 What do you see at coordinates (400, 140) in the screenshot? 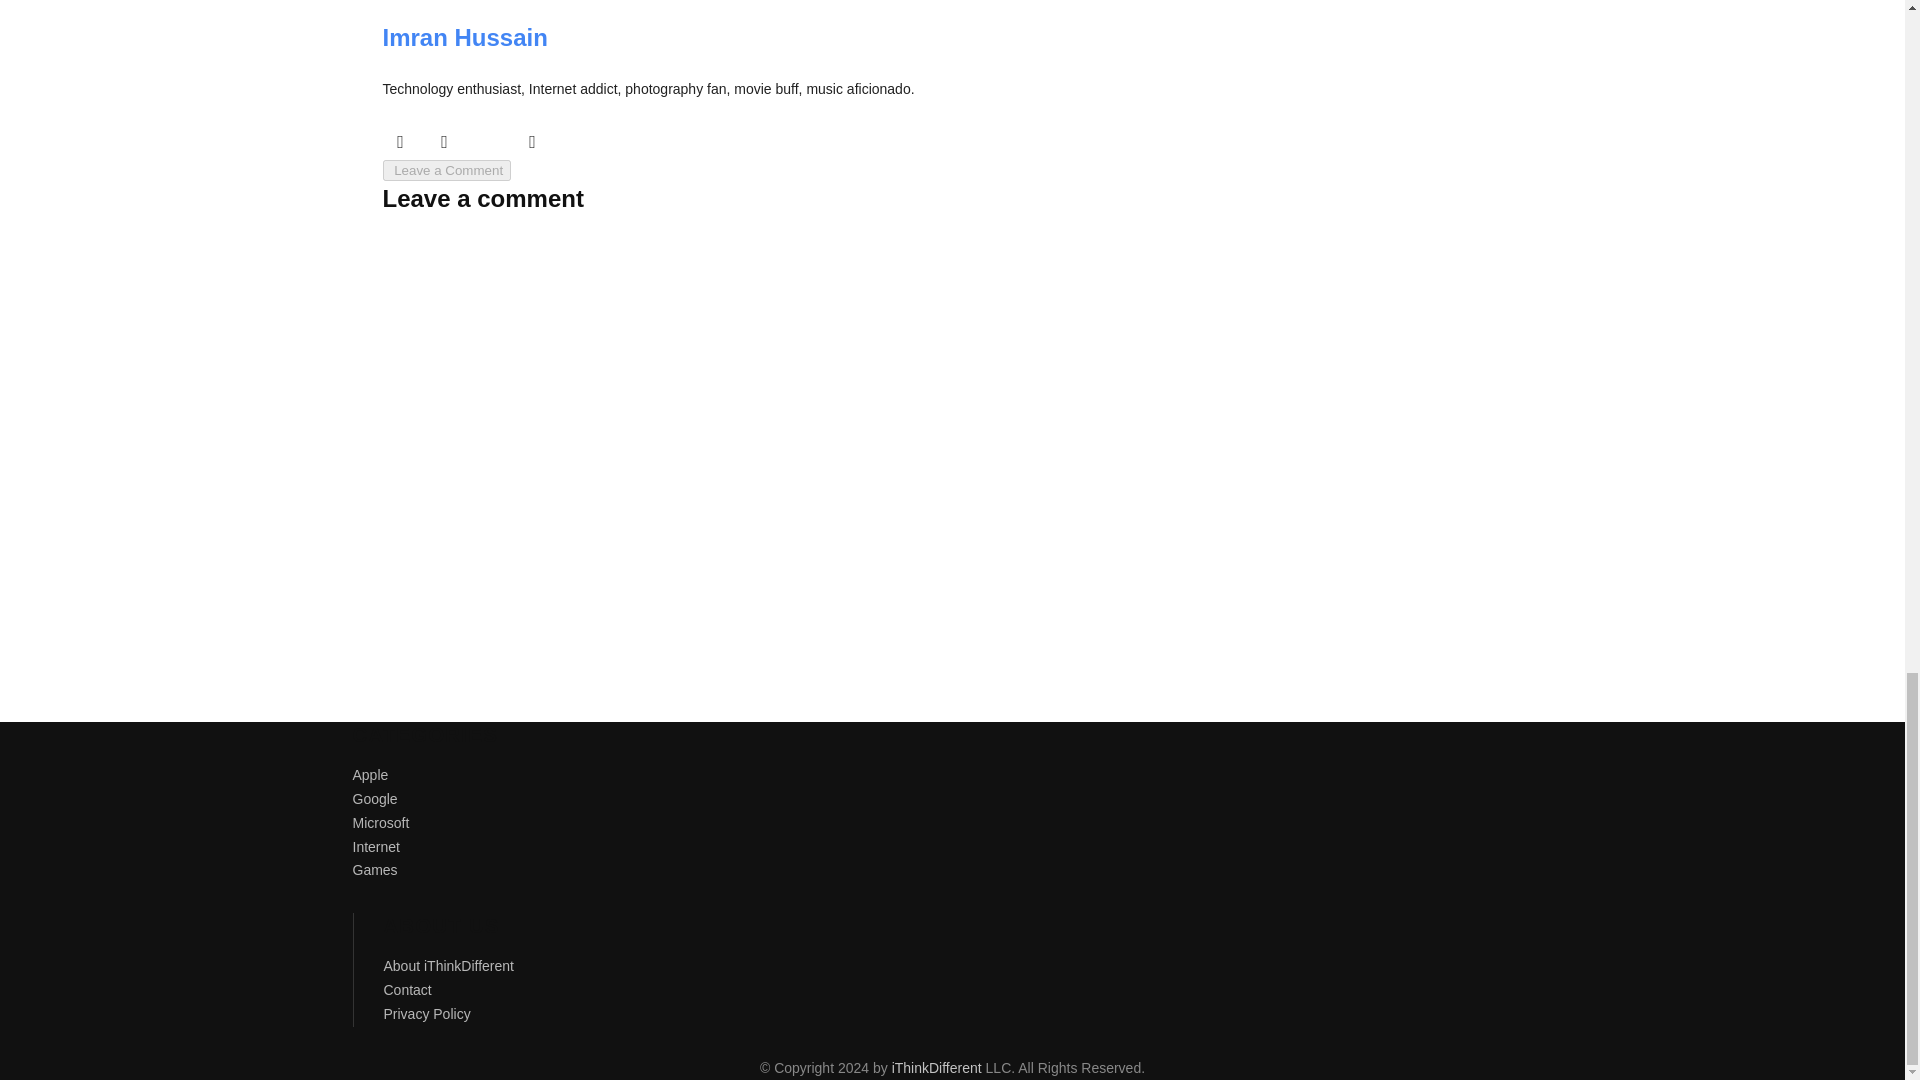
I see `Follow me on Twitter` at bounding box center [400, 140].